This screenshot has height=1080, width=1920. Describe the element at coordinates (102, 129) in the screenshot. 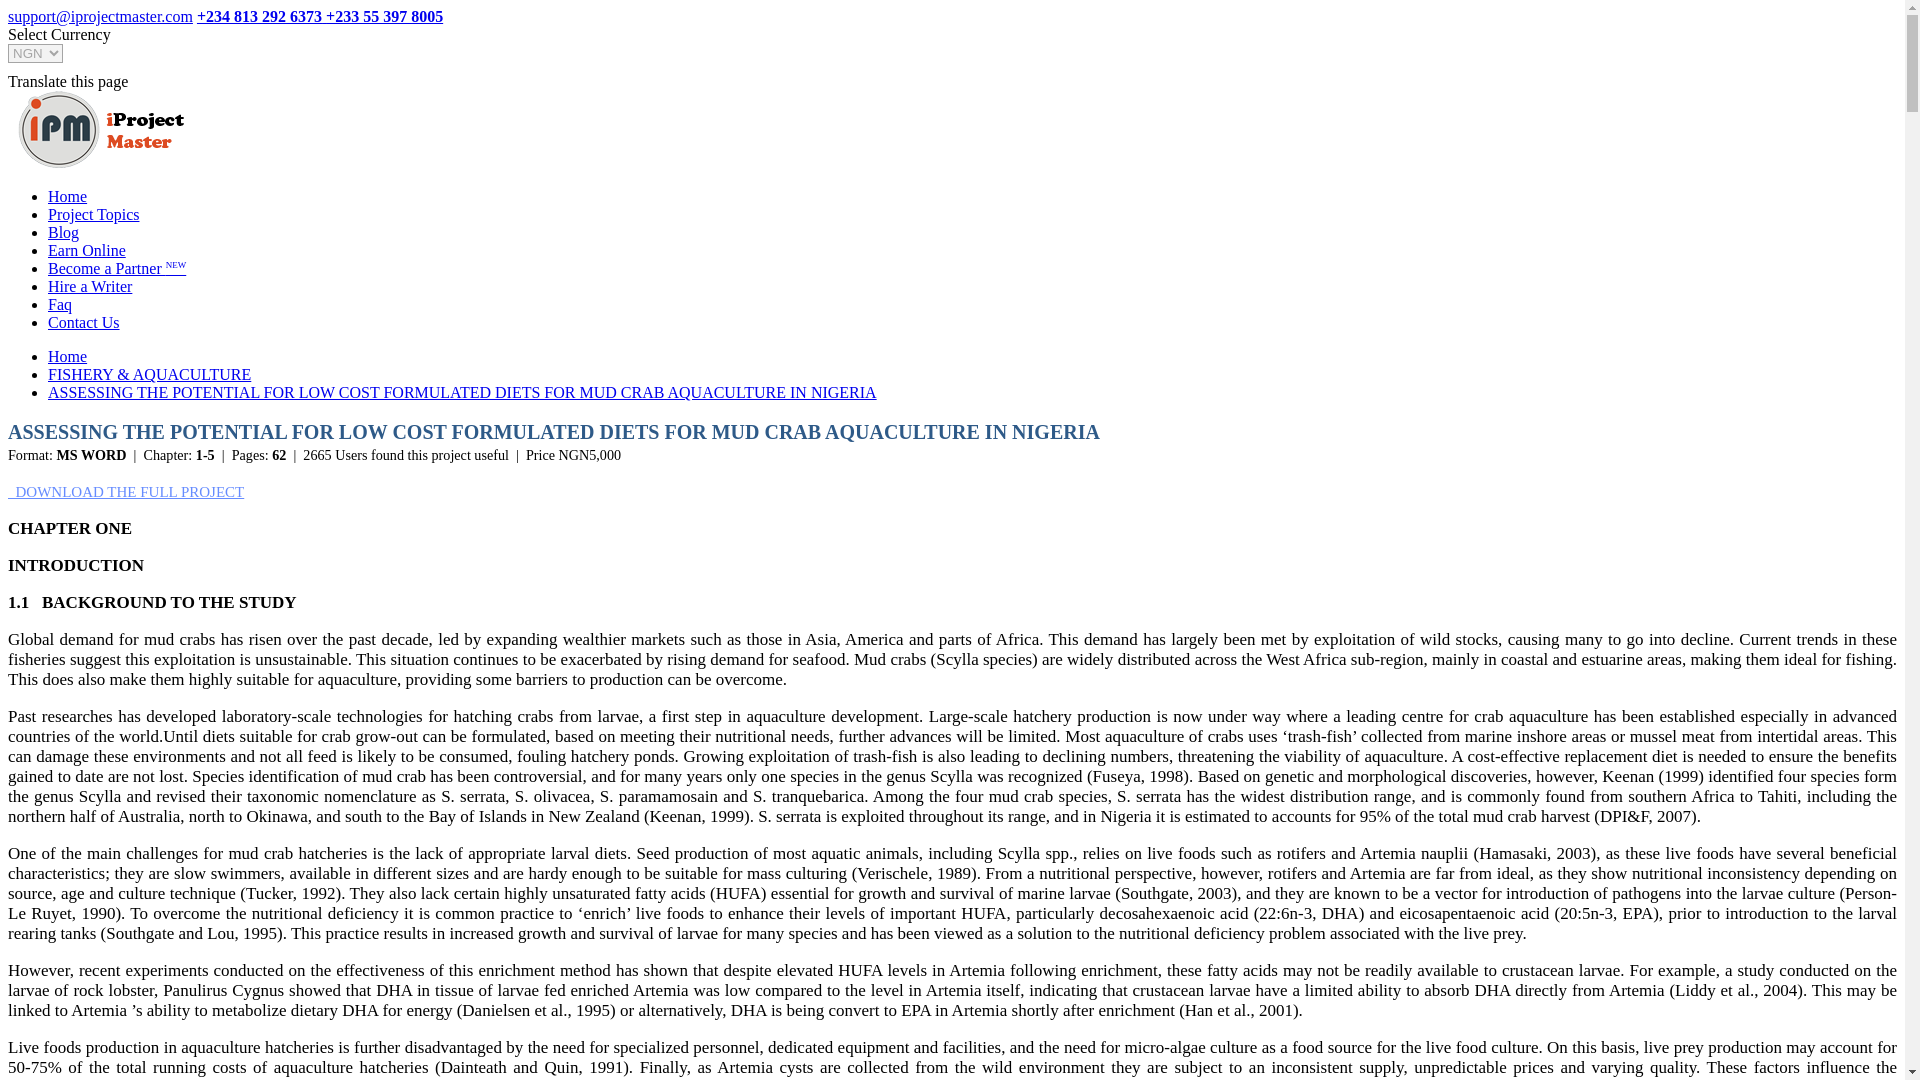

I see `Project Topics` at that location.